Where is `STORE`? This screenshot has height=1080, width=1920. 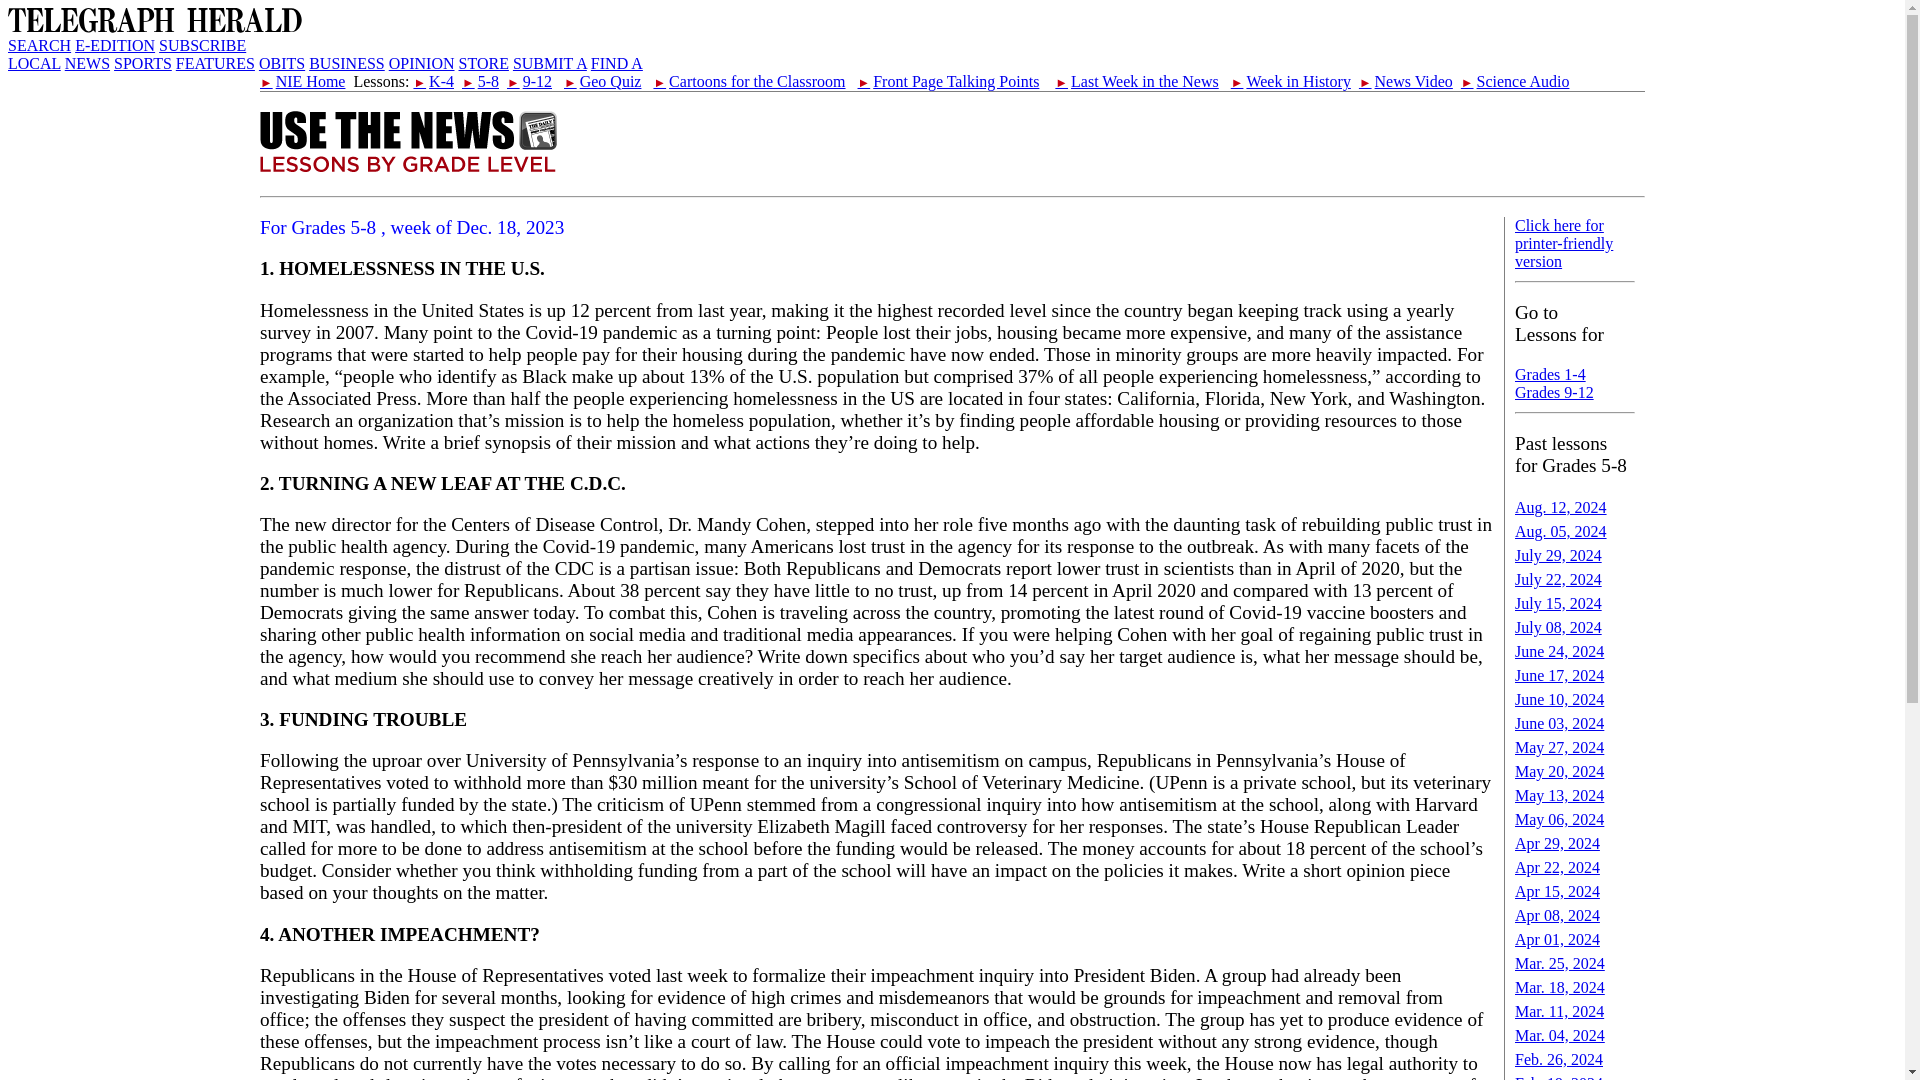 STORE is located at coordinates (483, 64).